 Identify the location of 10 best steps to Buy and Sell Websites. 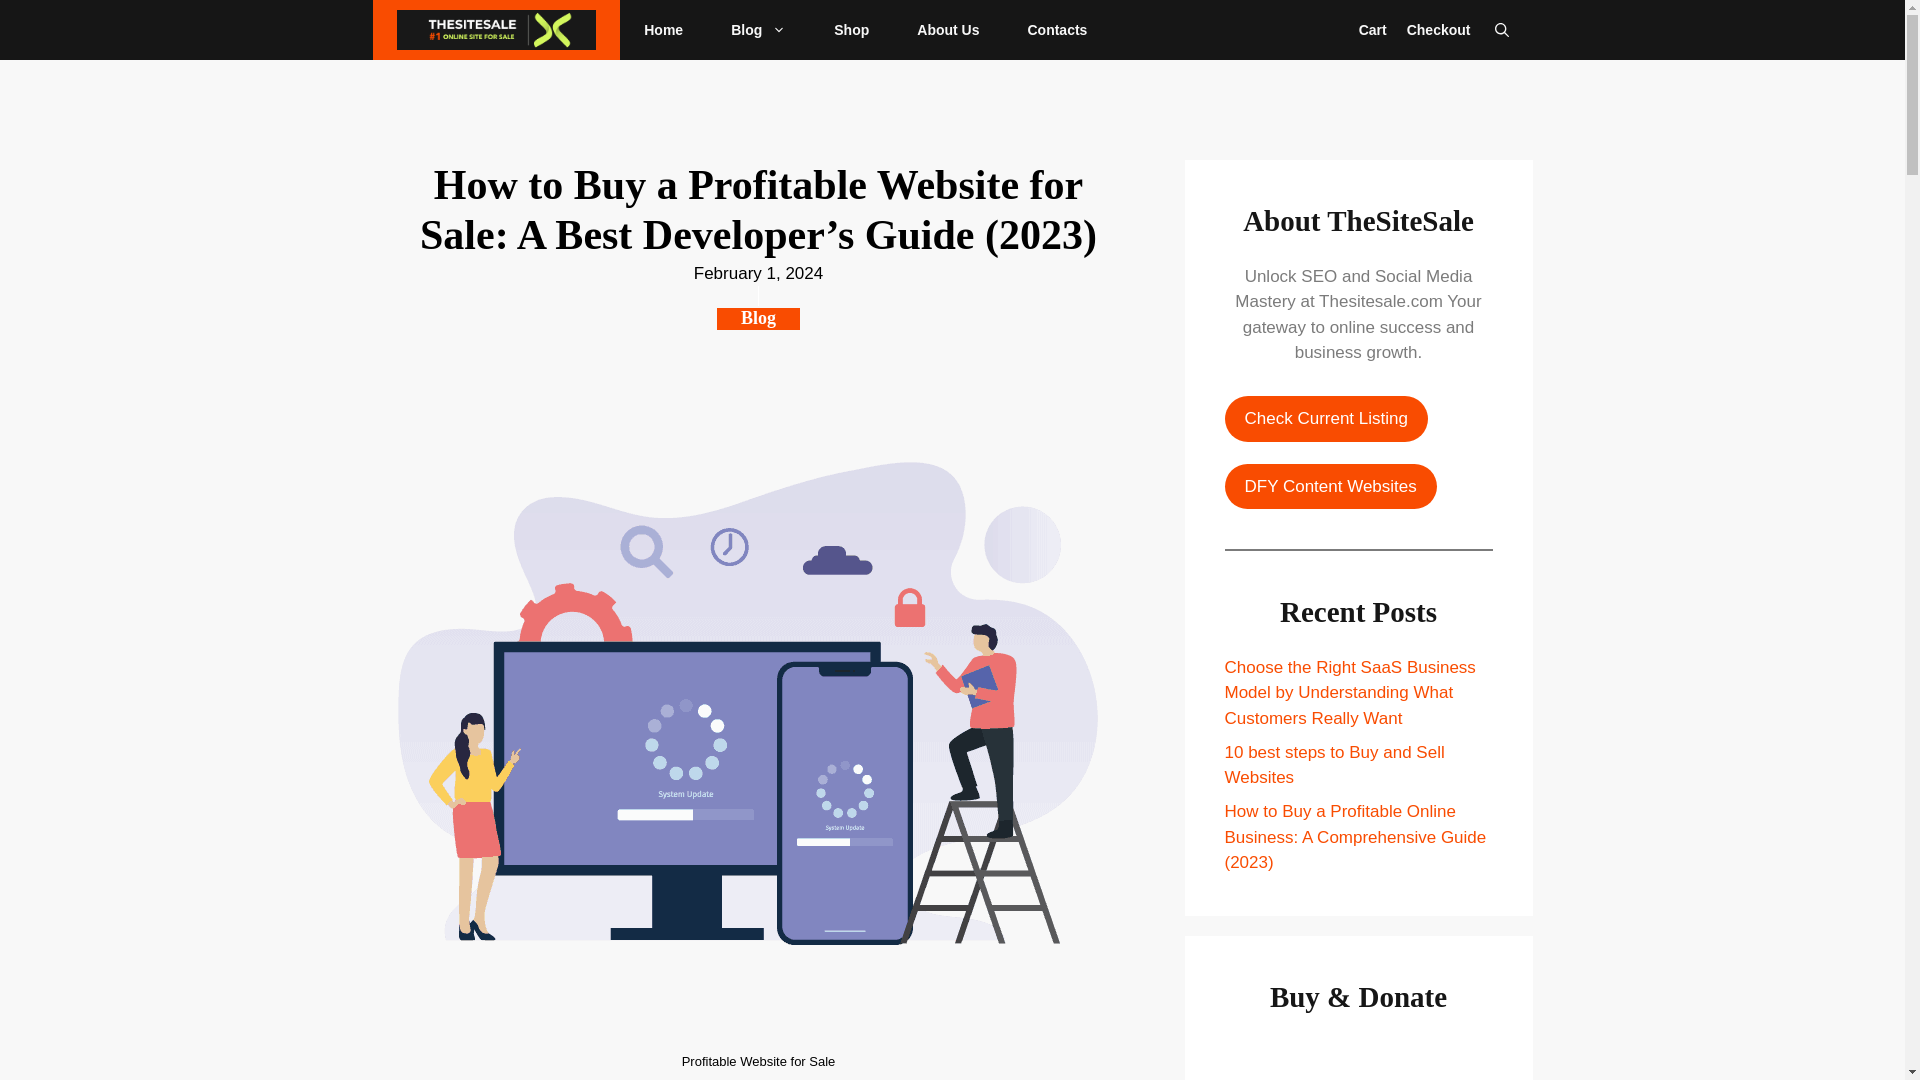
(1334, 766).